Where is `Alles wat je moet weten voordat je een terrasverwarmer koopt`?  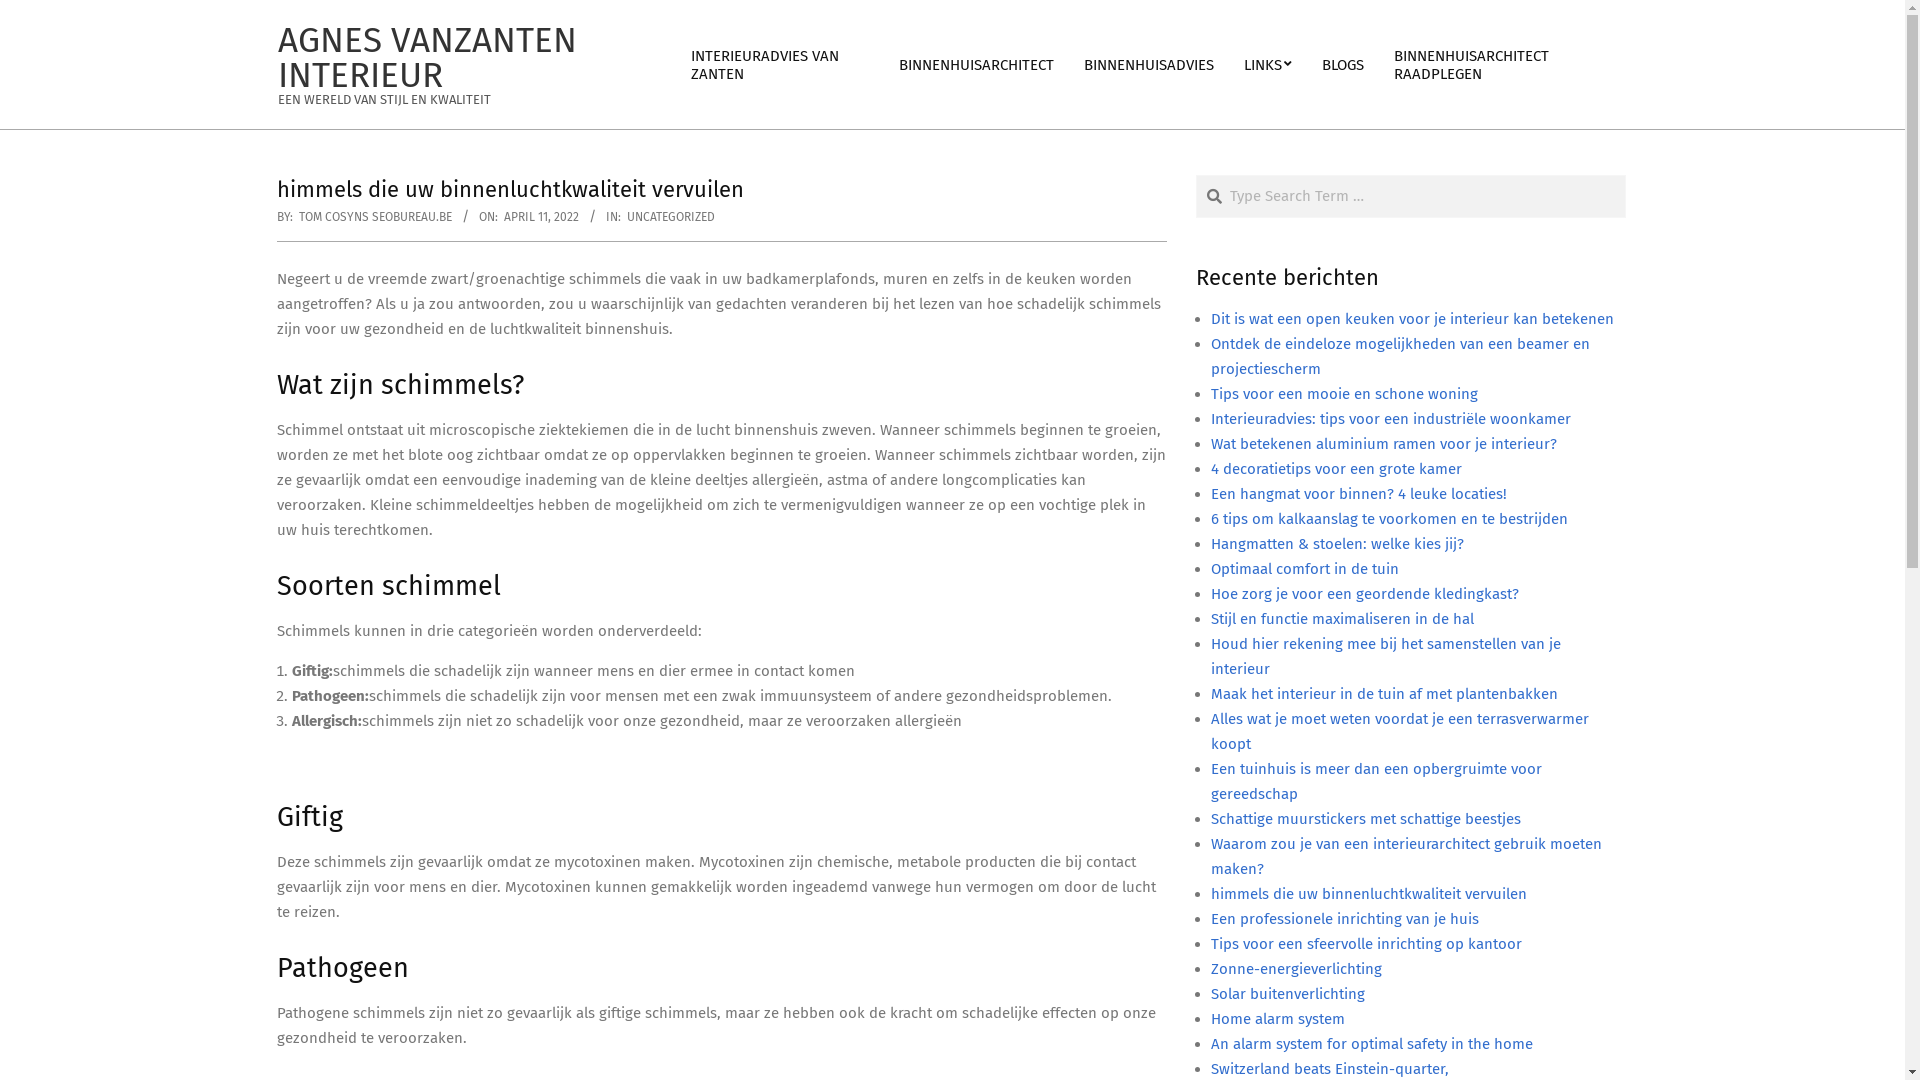
Alles wat je moet weten voordat je een terrasverwarmer koopt is located at coordinates (1399, 732).